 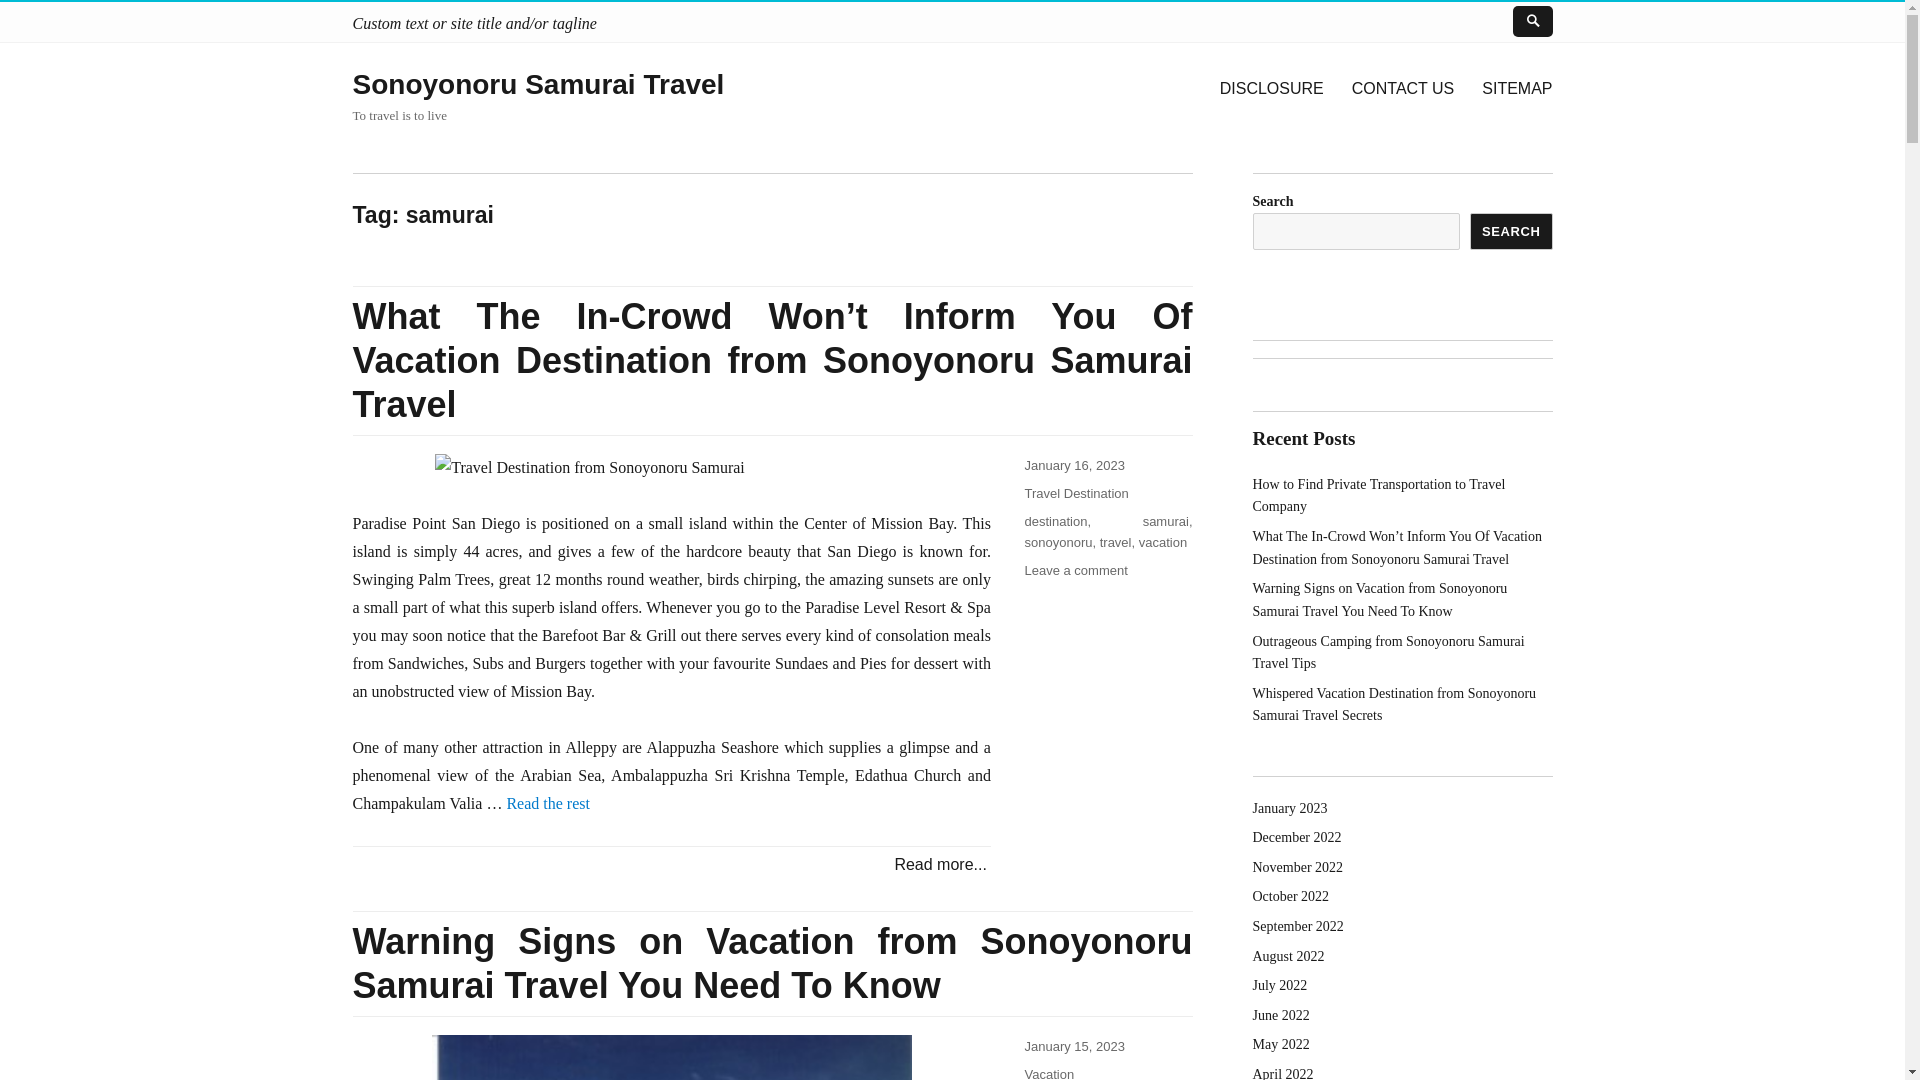 What do you see at coordinates (1165, 522) in the screenshot?
I see `samurai` at bounding box center [1165, 522].